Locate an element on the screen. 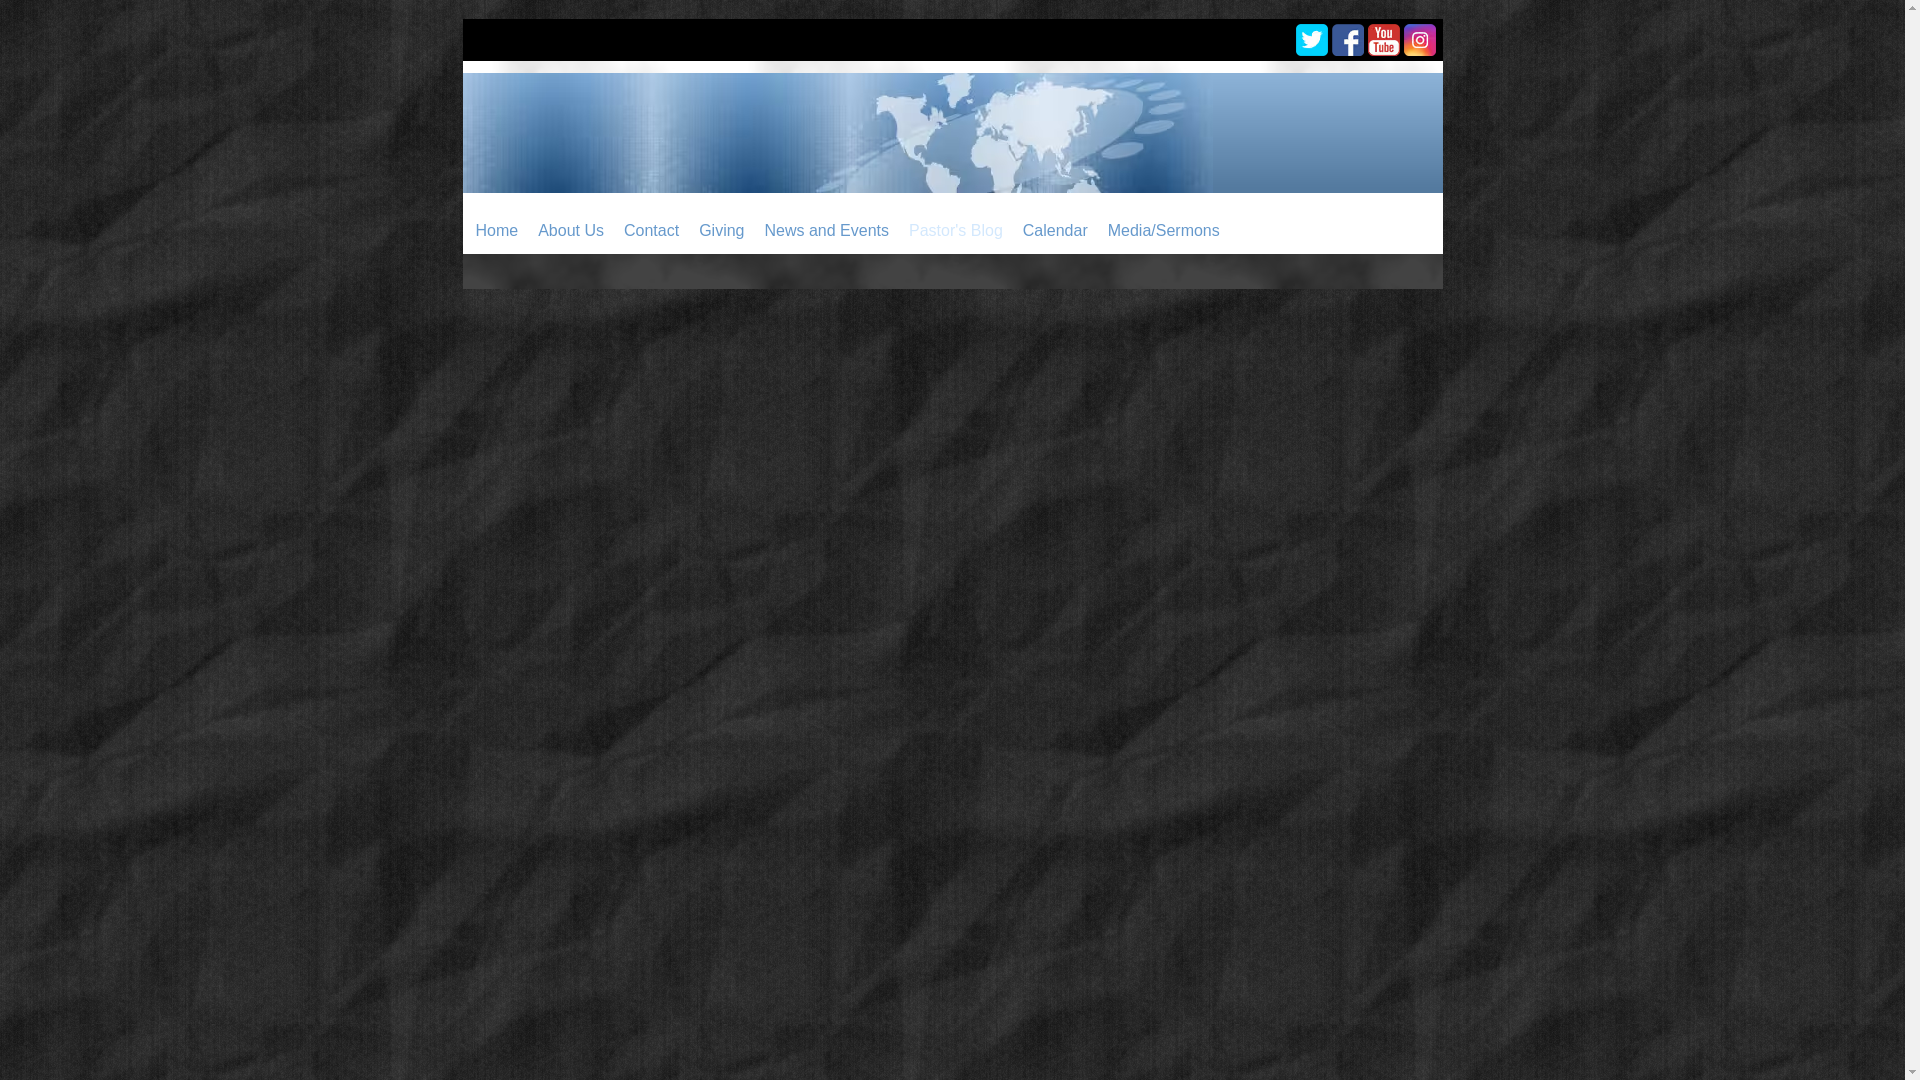 The height and width of the screenshot is (1080, 1920). News and Events is located at coordinates (826, 230).